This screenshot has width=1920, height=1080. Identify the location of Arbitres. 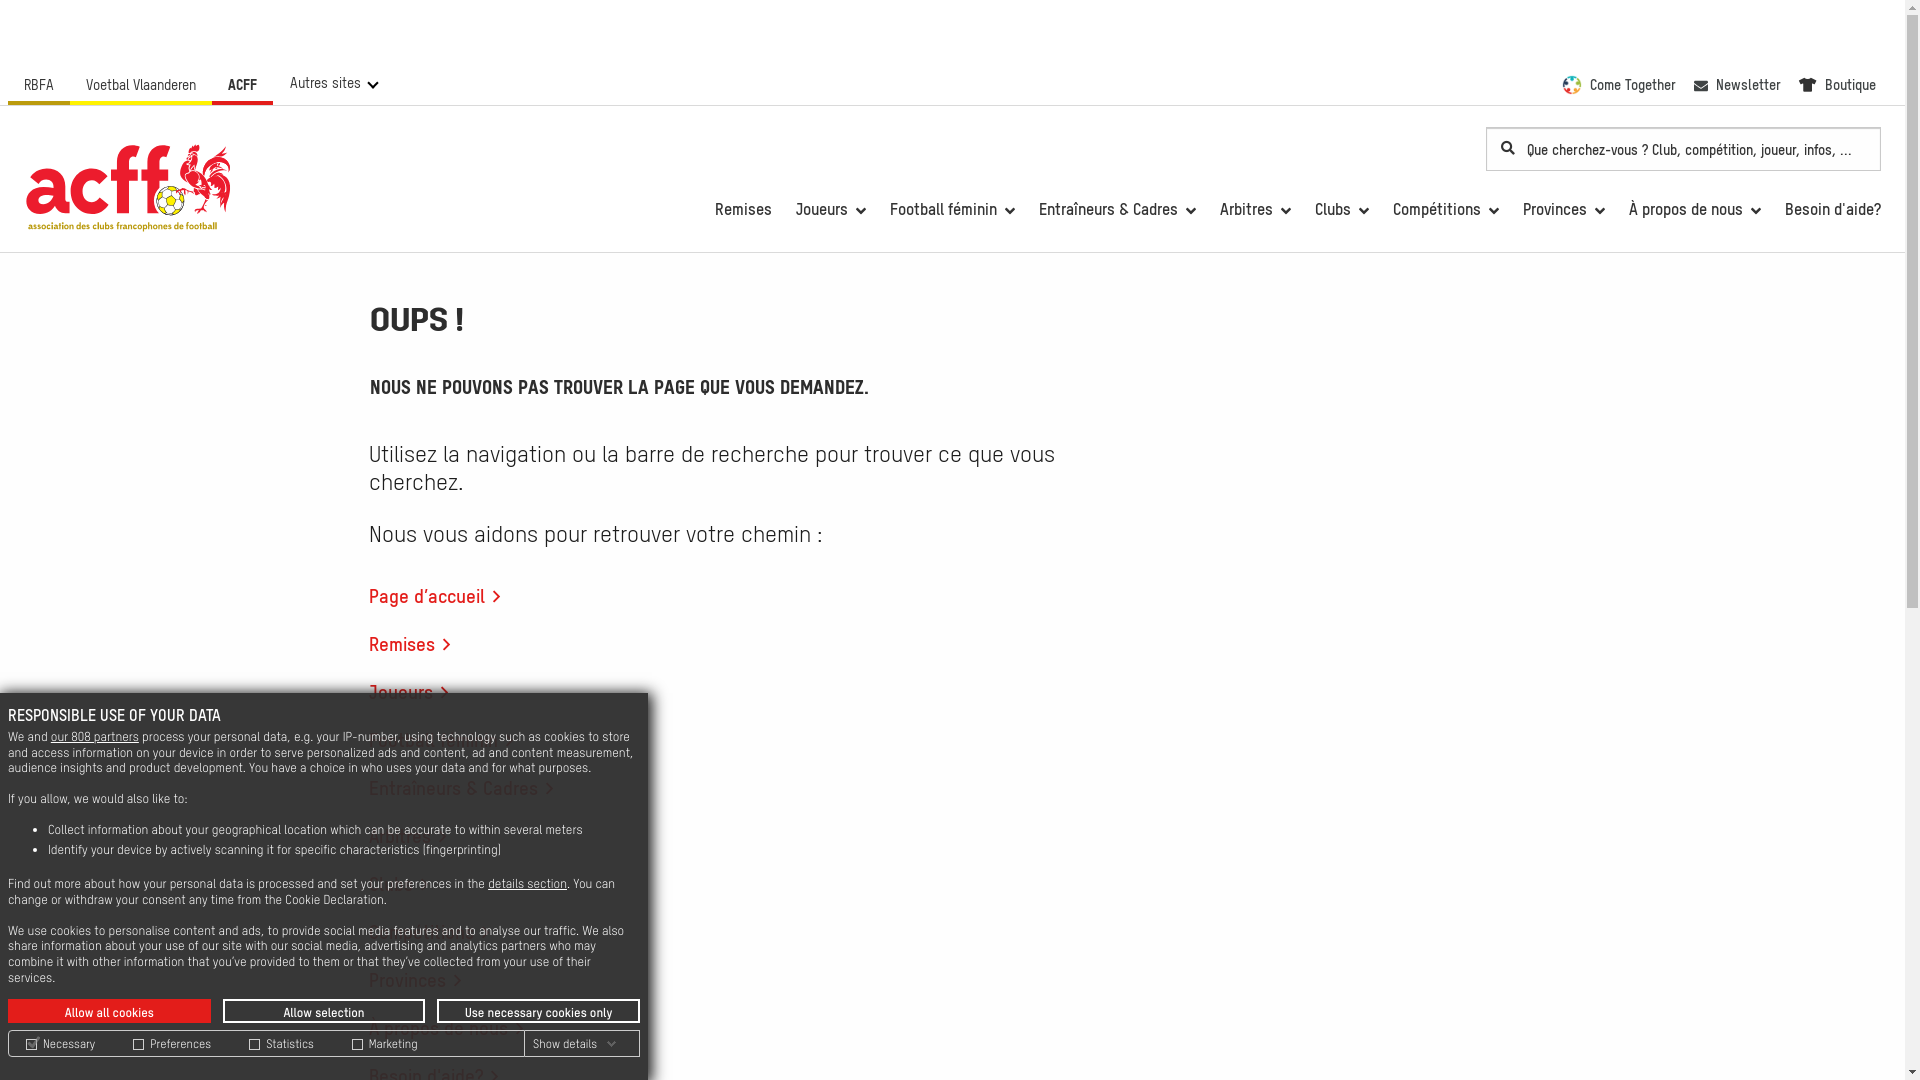
(1256, 209).